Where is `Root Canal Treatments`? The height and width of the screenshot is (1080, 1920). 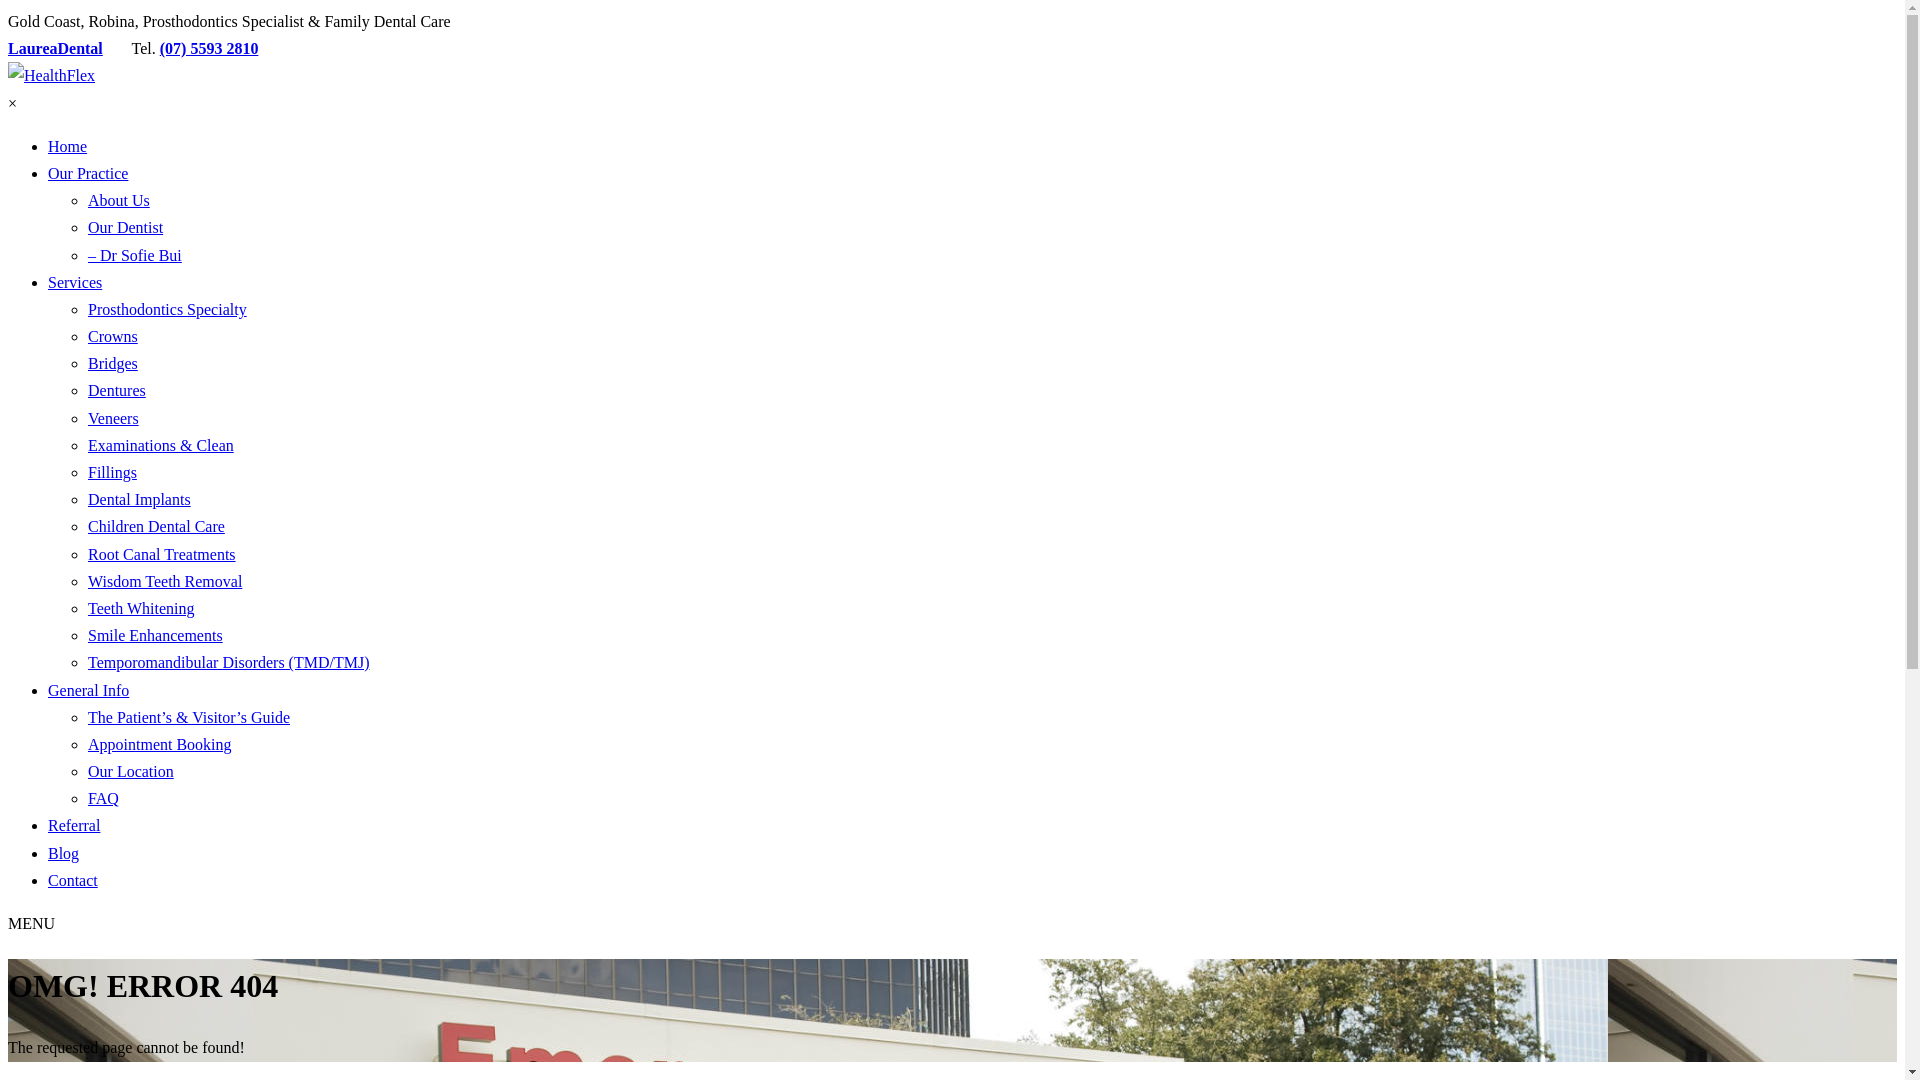 Root Canal Treatments is located at coordinates (162, 554).